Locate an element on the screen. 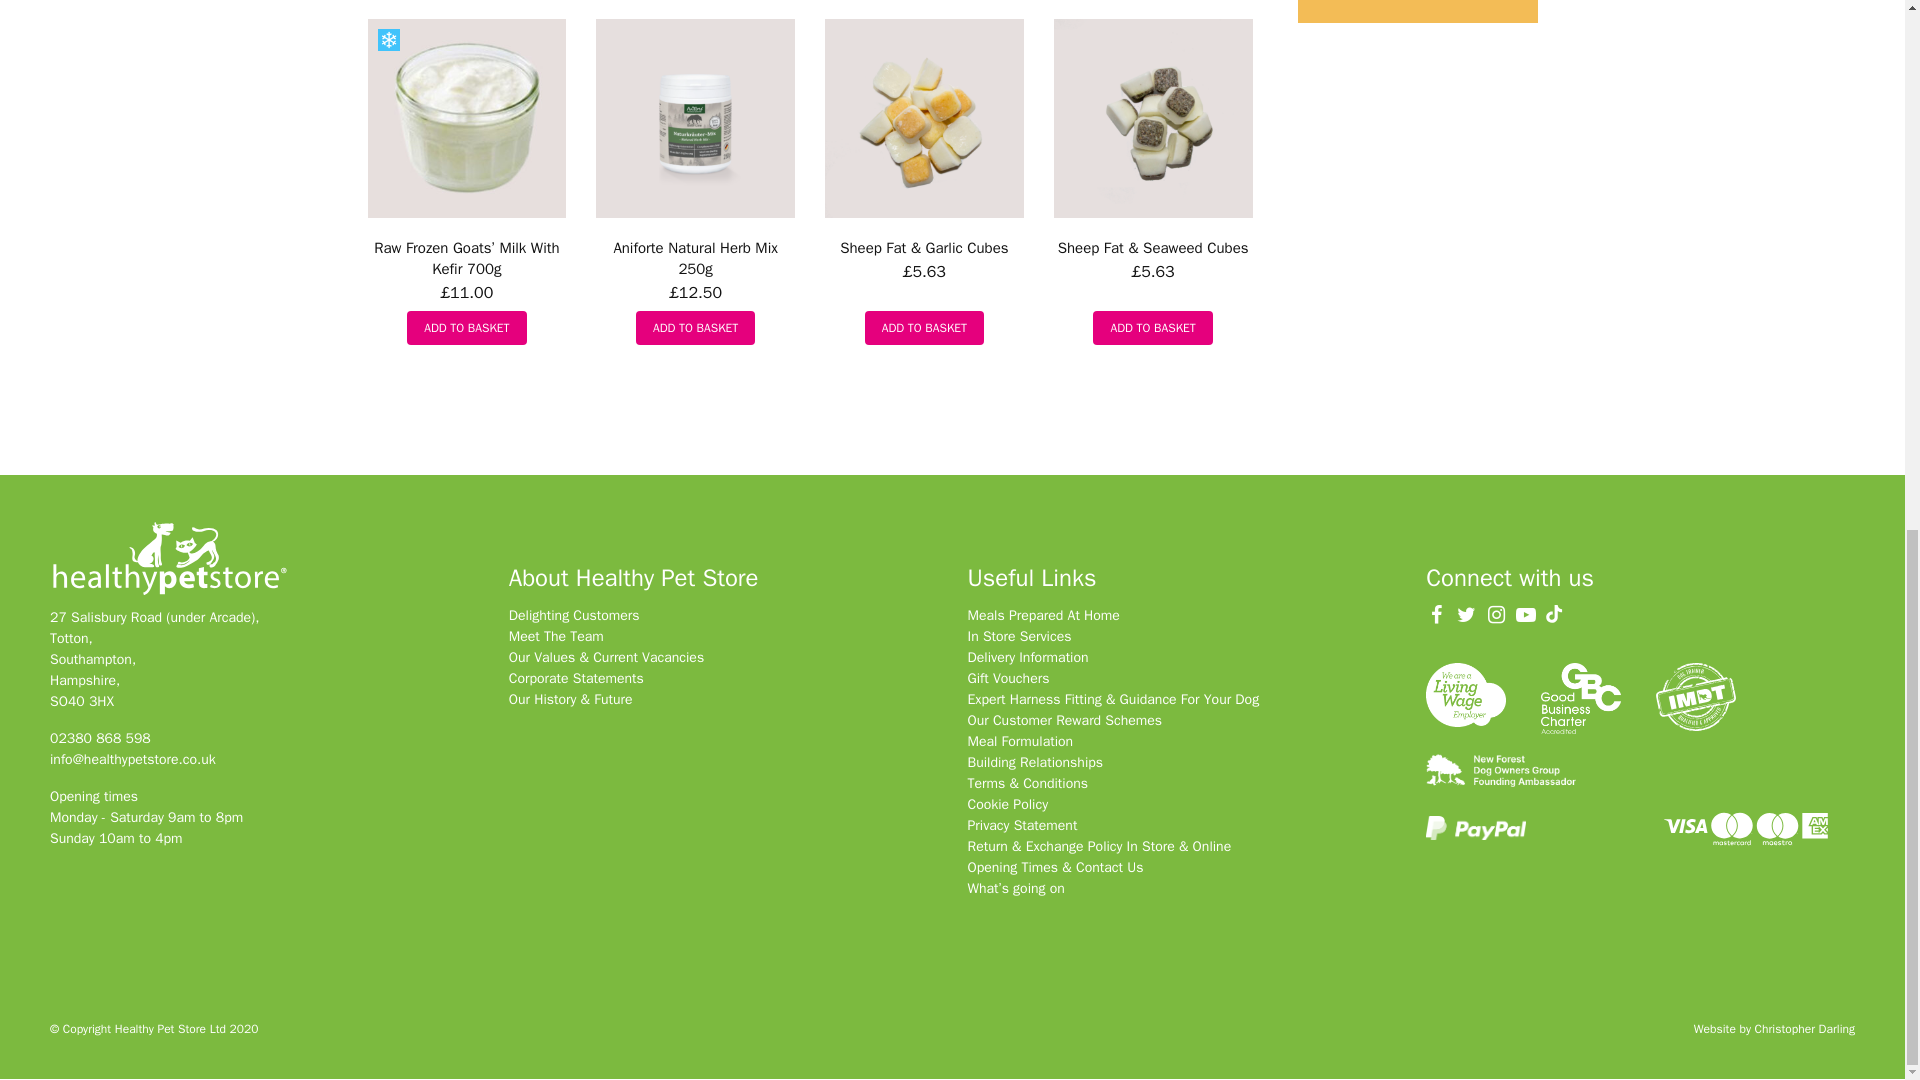 The image size is (1920, 1080). ADD TO BASKET is located at coordinates (694, 328).